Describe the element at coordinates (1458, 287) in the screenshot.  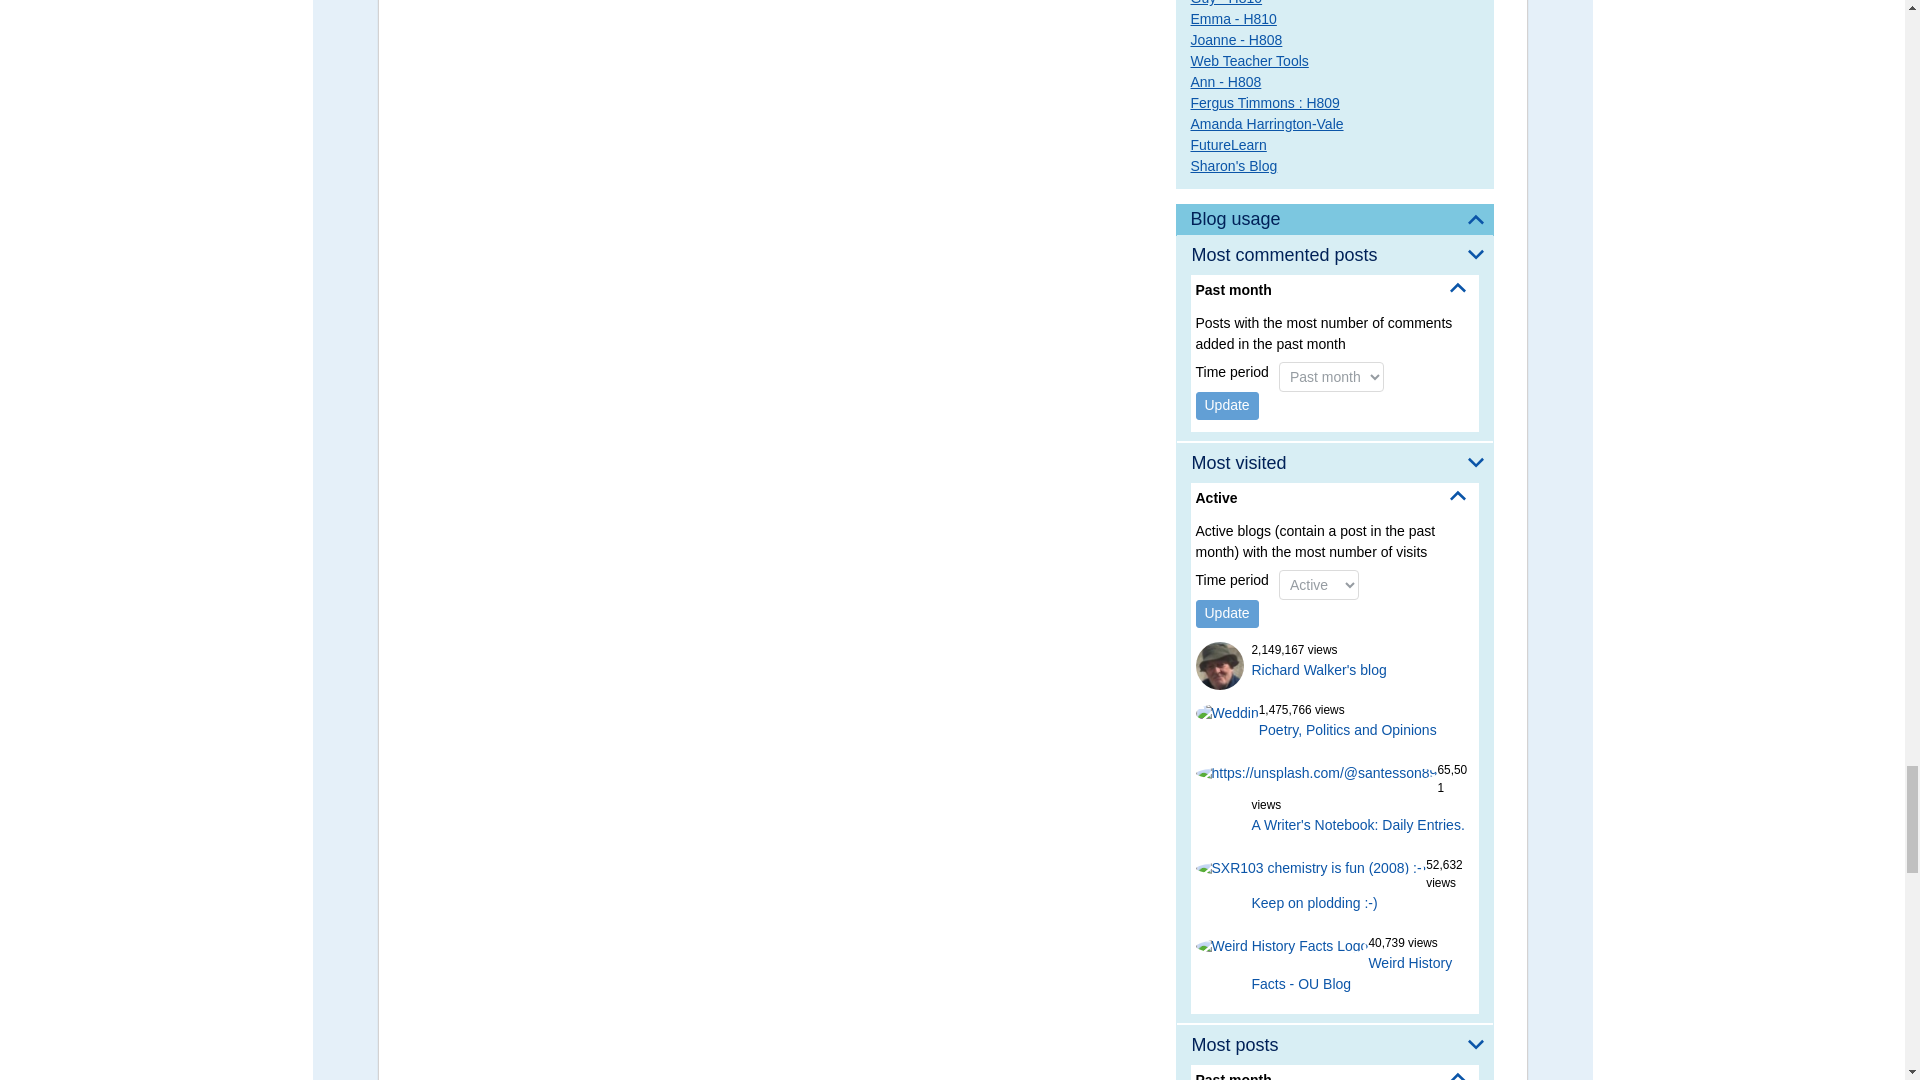
I see `Hide options` at that location.